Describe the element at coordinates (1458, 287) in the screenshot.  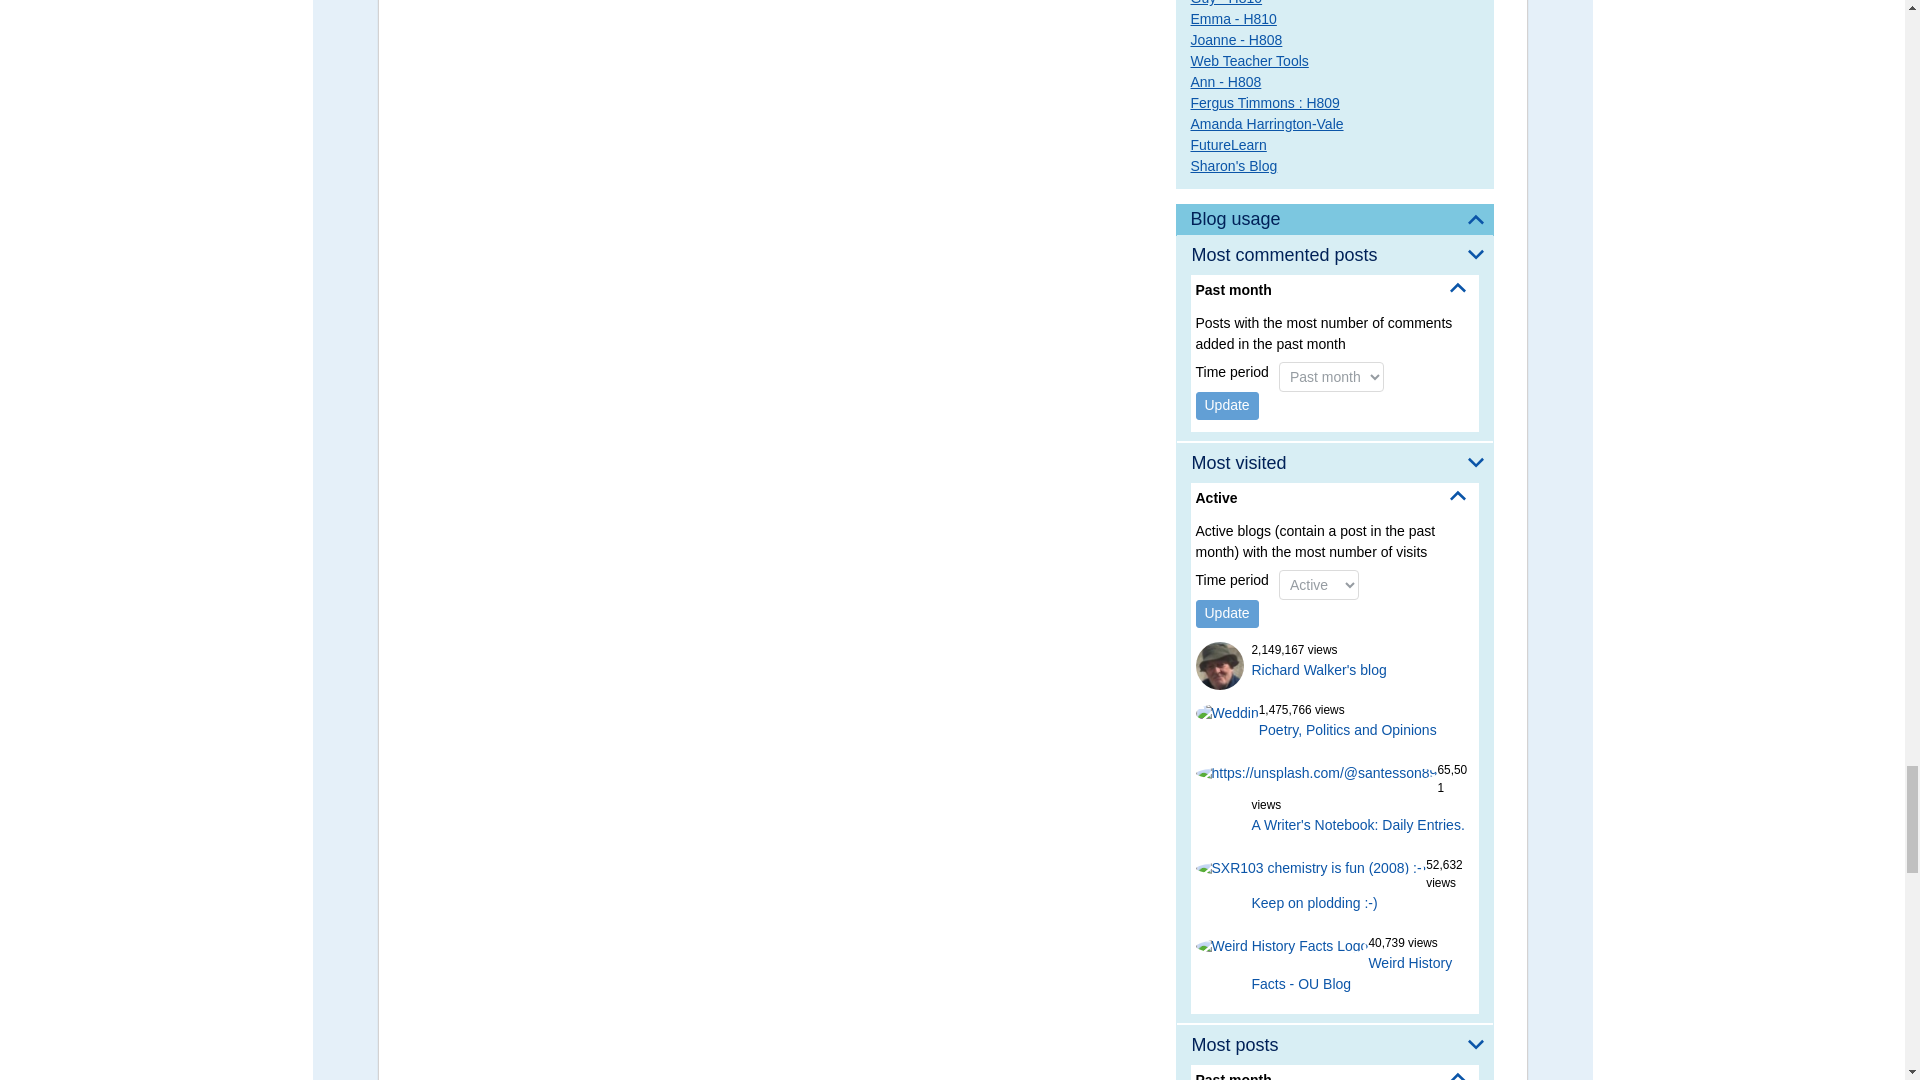
I see `Hide options` at that location.